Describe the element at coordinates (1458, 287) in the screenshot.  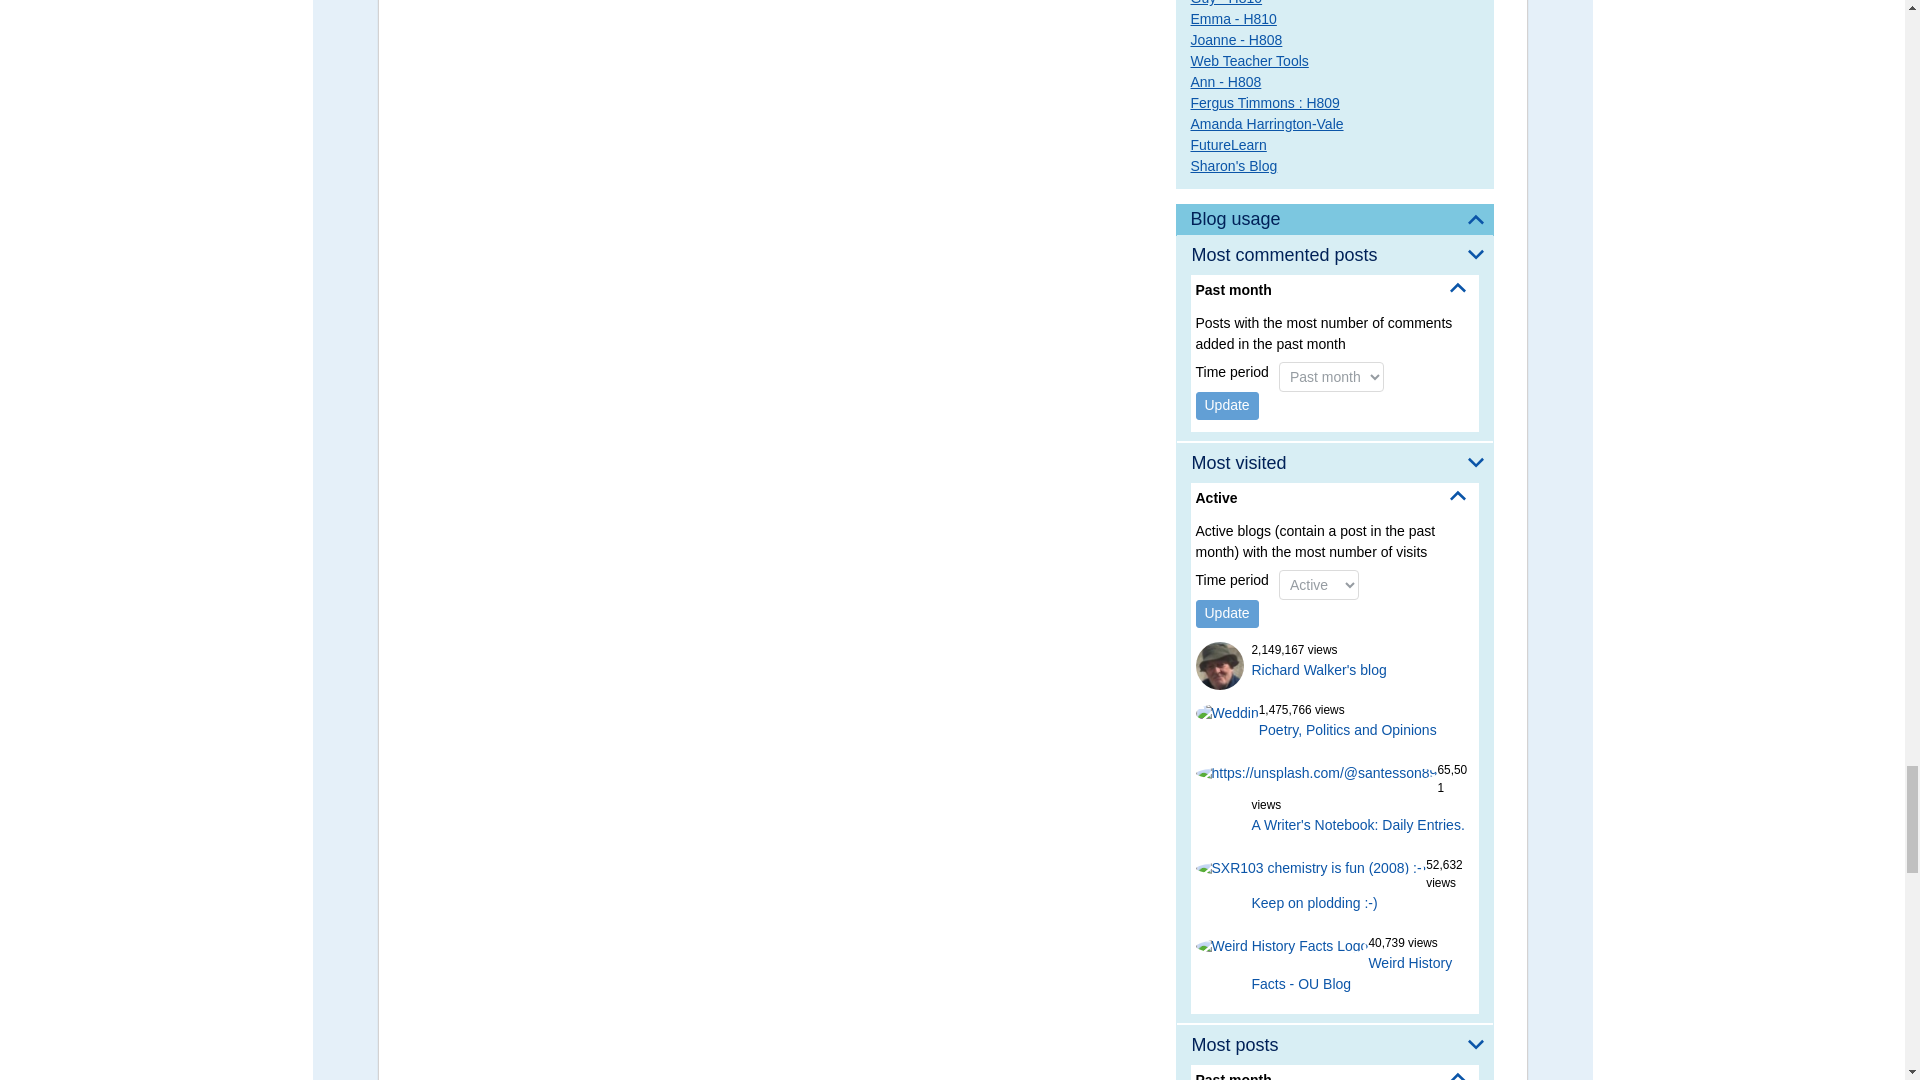
I see `Hide options` at that location.